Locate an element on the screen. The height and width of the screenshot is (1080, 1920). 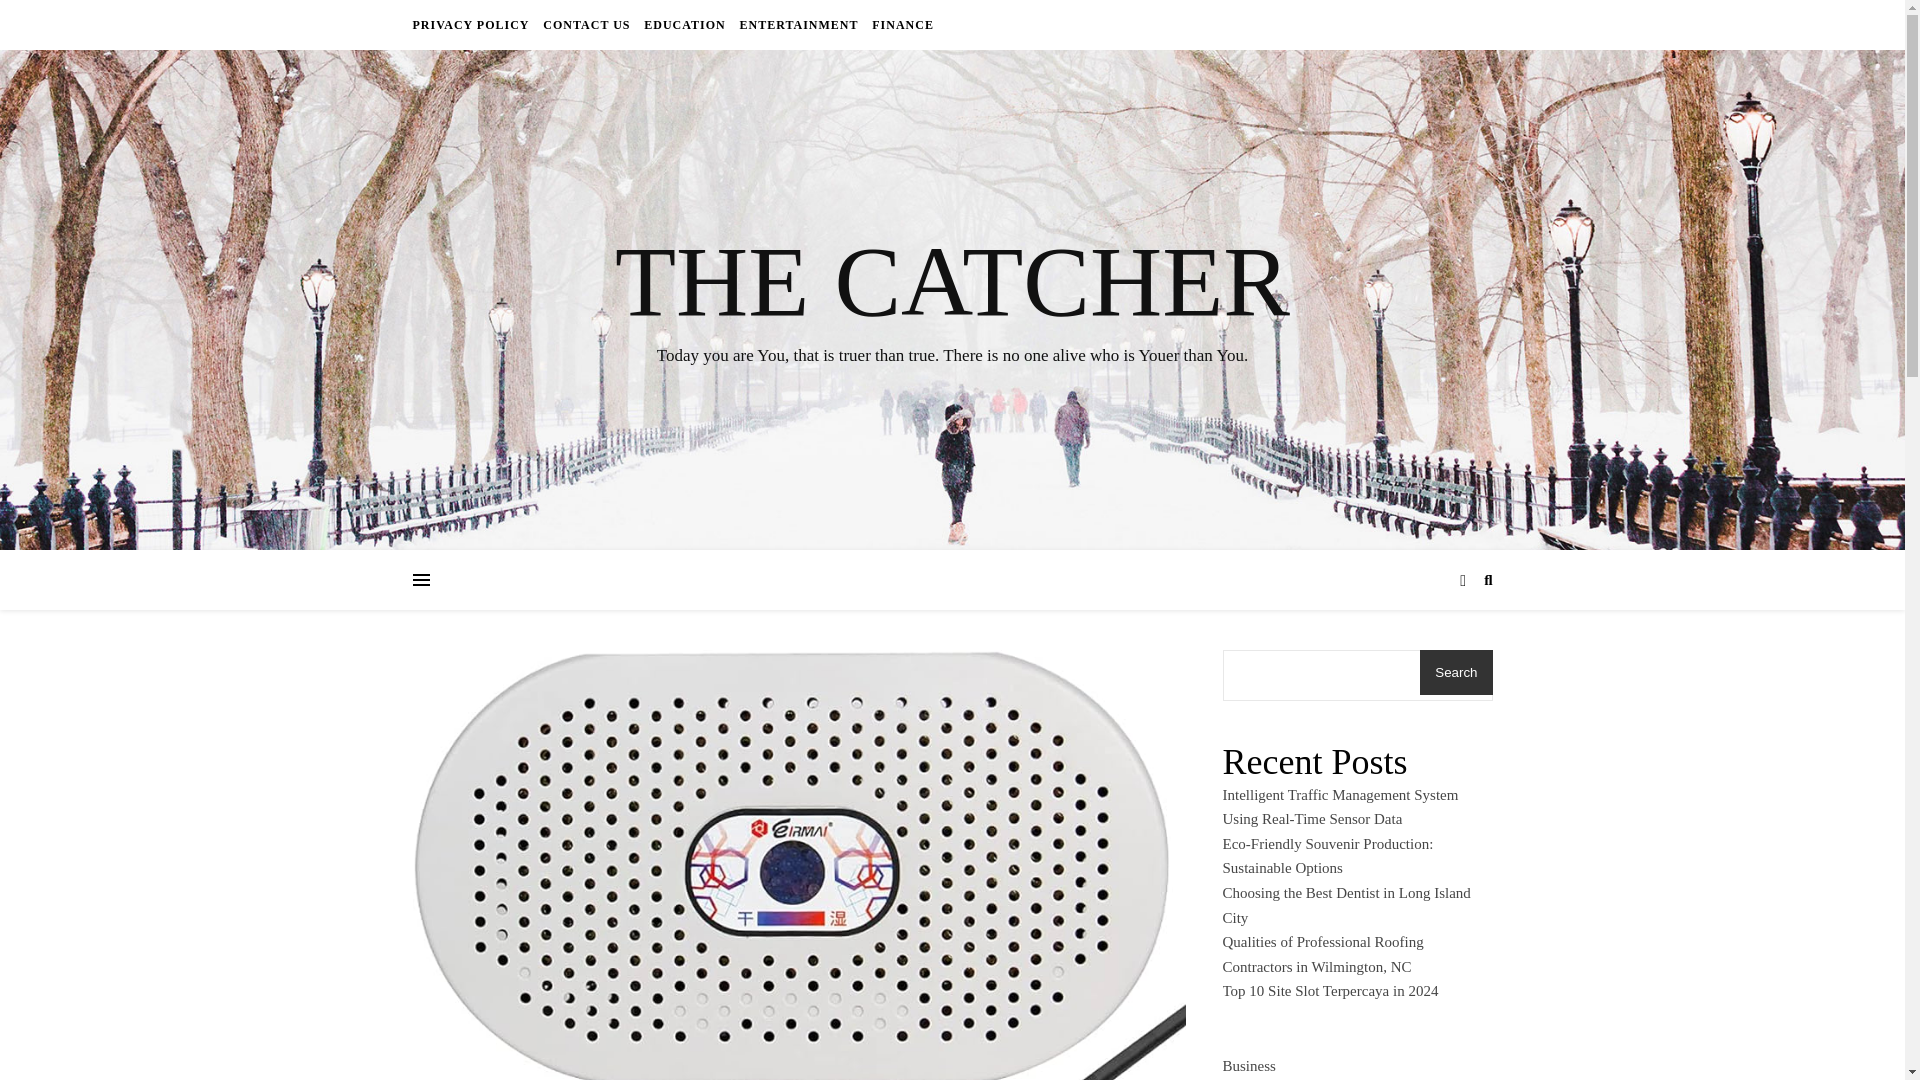
Top 10 Site Slot Terpercaya in 2024 is located at coordinates (1330, 990).